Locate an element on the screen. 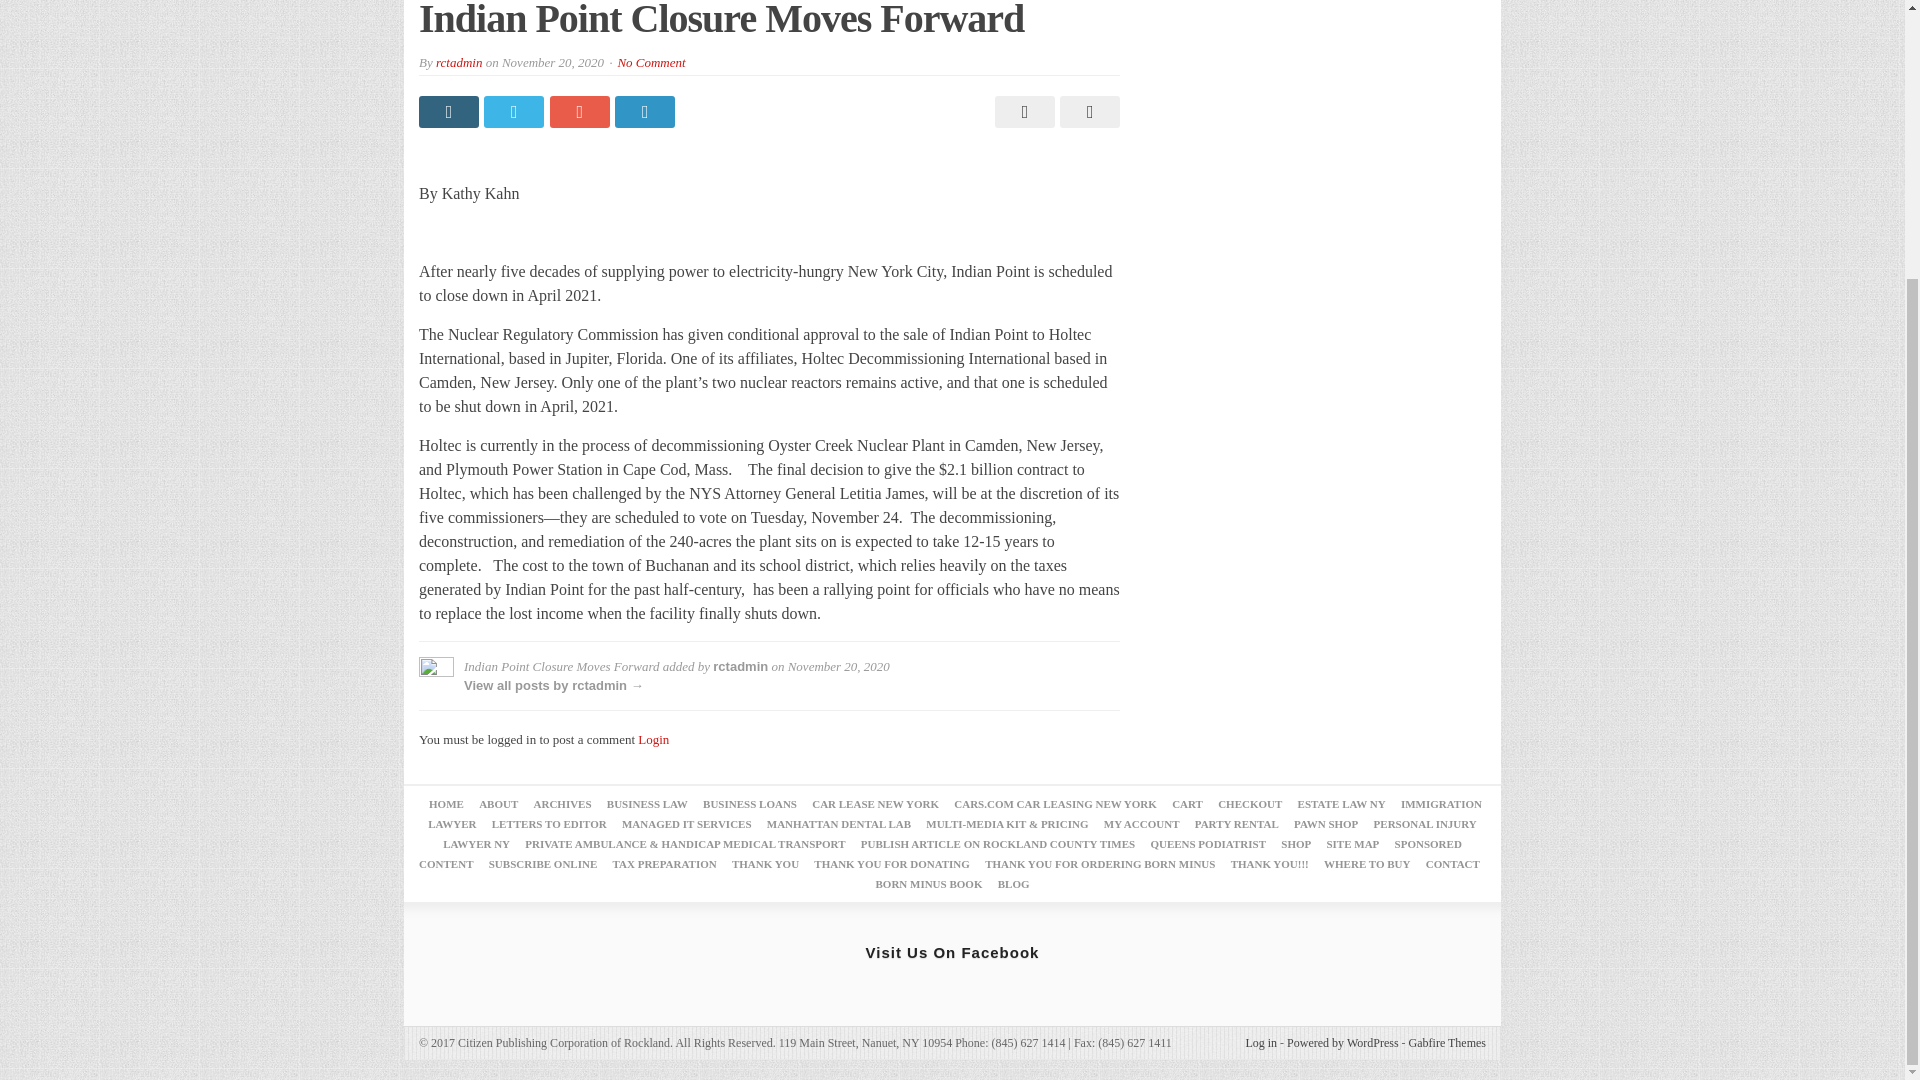 This screenshot has width=1920, height=1080. HOME is located at coordinates (446, 804).